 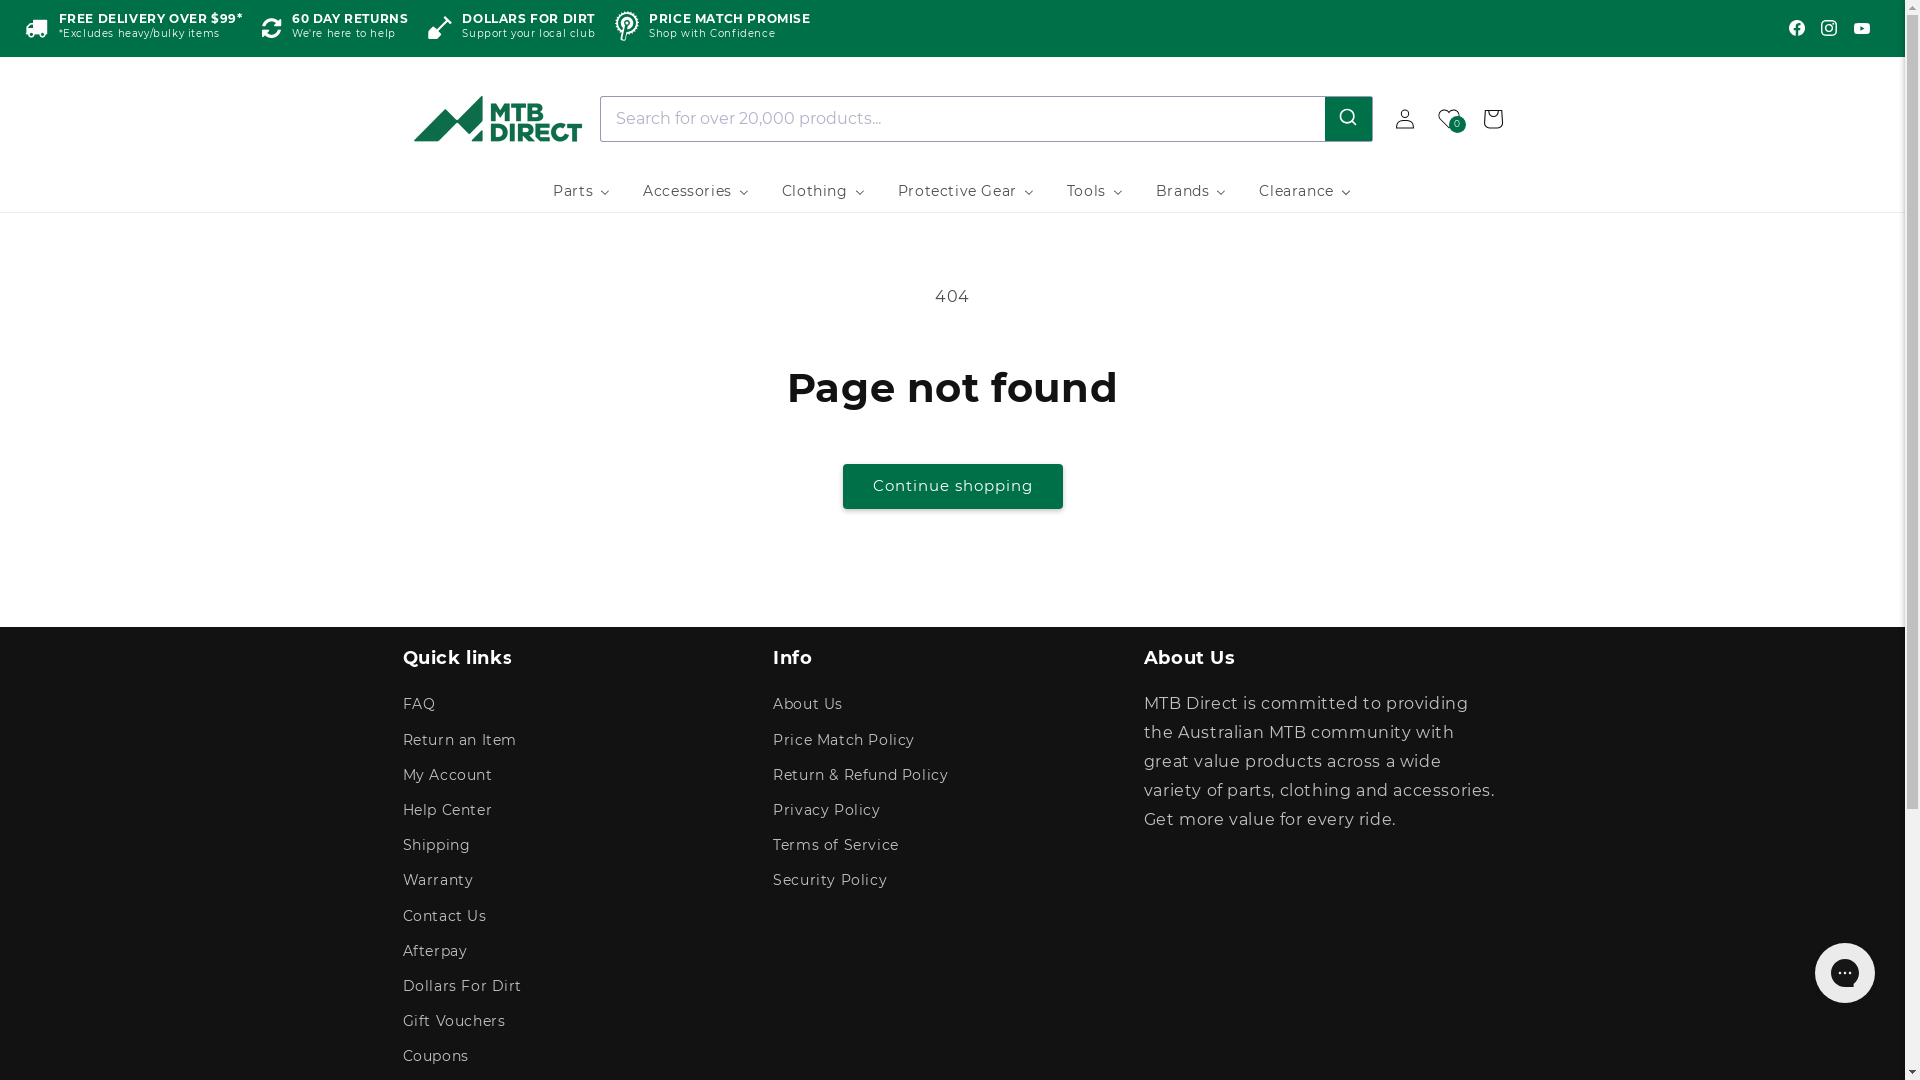 What do you see at coordinates (335, 28) in the screenshot?
I see `60 DAY RETURNS
We're here to help` at bounding box center [335, 28].